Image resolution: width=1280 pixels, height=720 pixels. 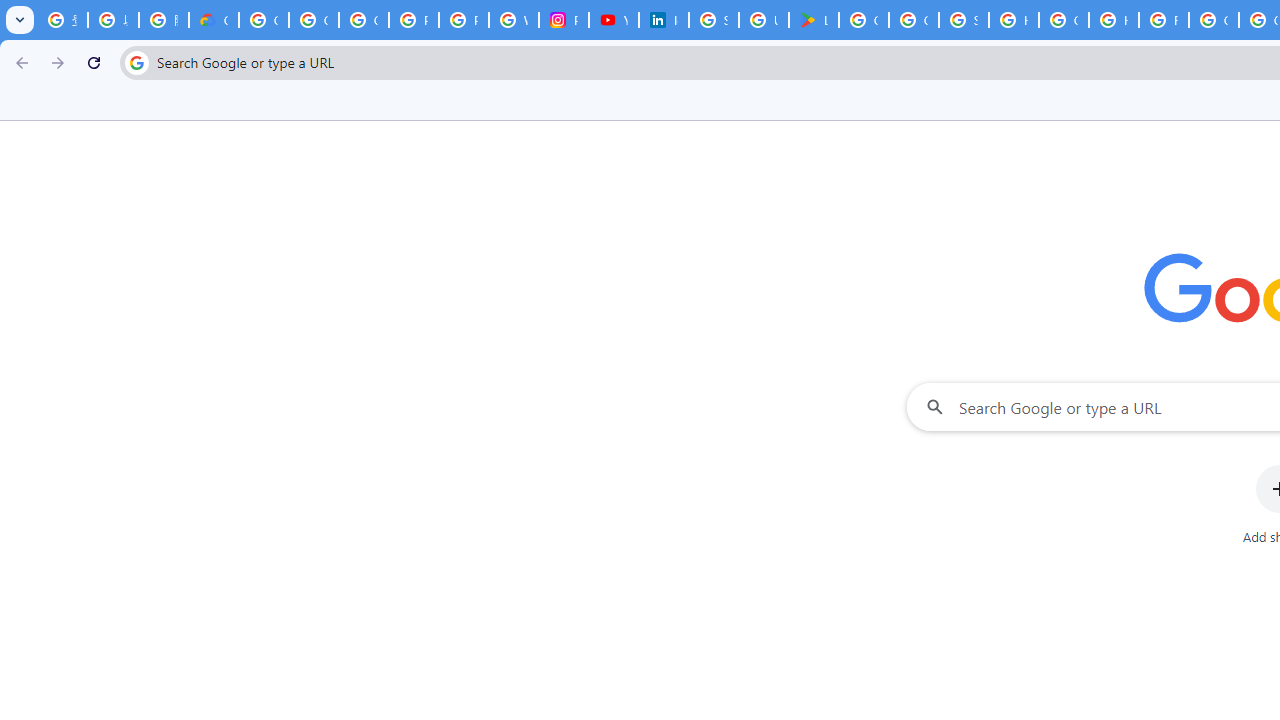 What do you see at coordinates (964, 20) in the screenshot?
I see `Sign in - Google Accounts` at bounding box center [964, 20].